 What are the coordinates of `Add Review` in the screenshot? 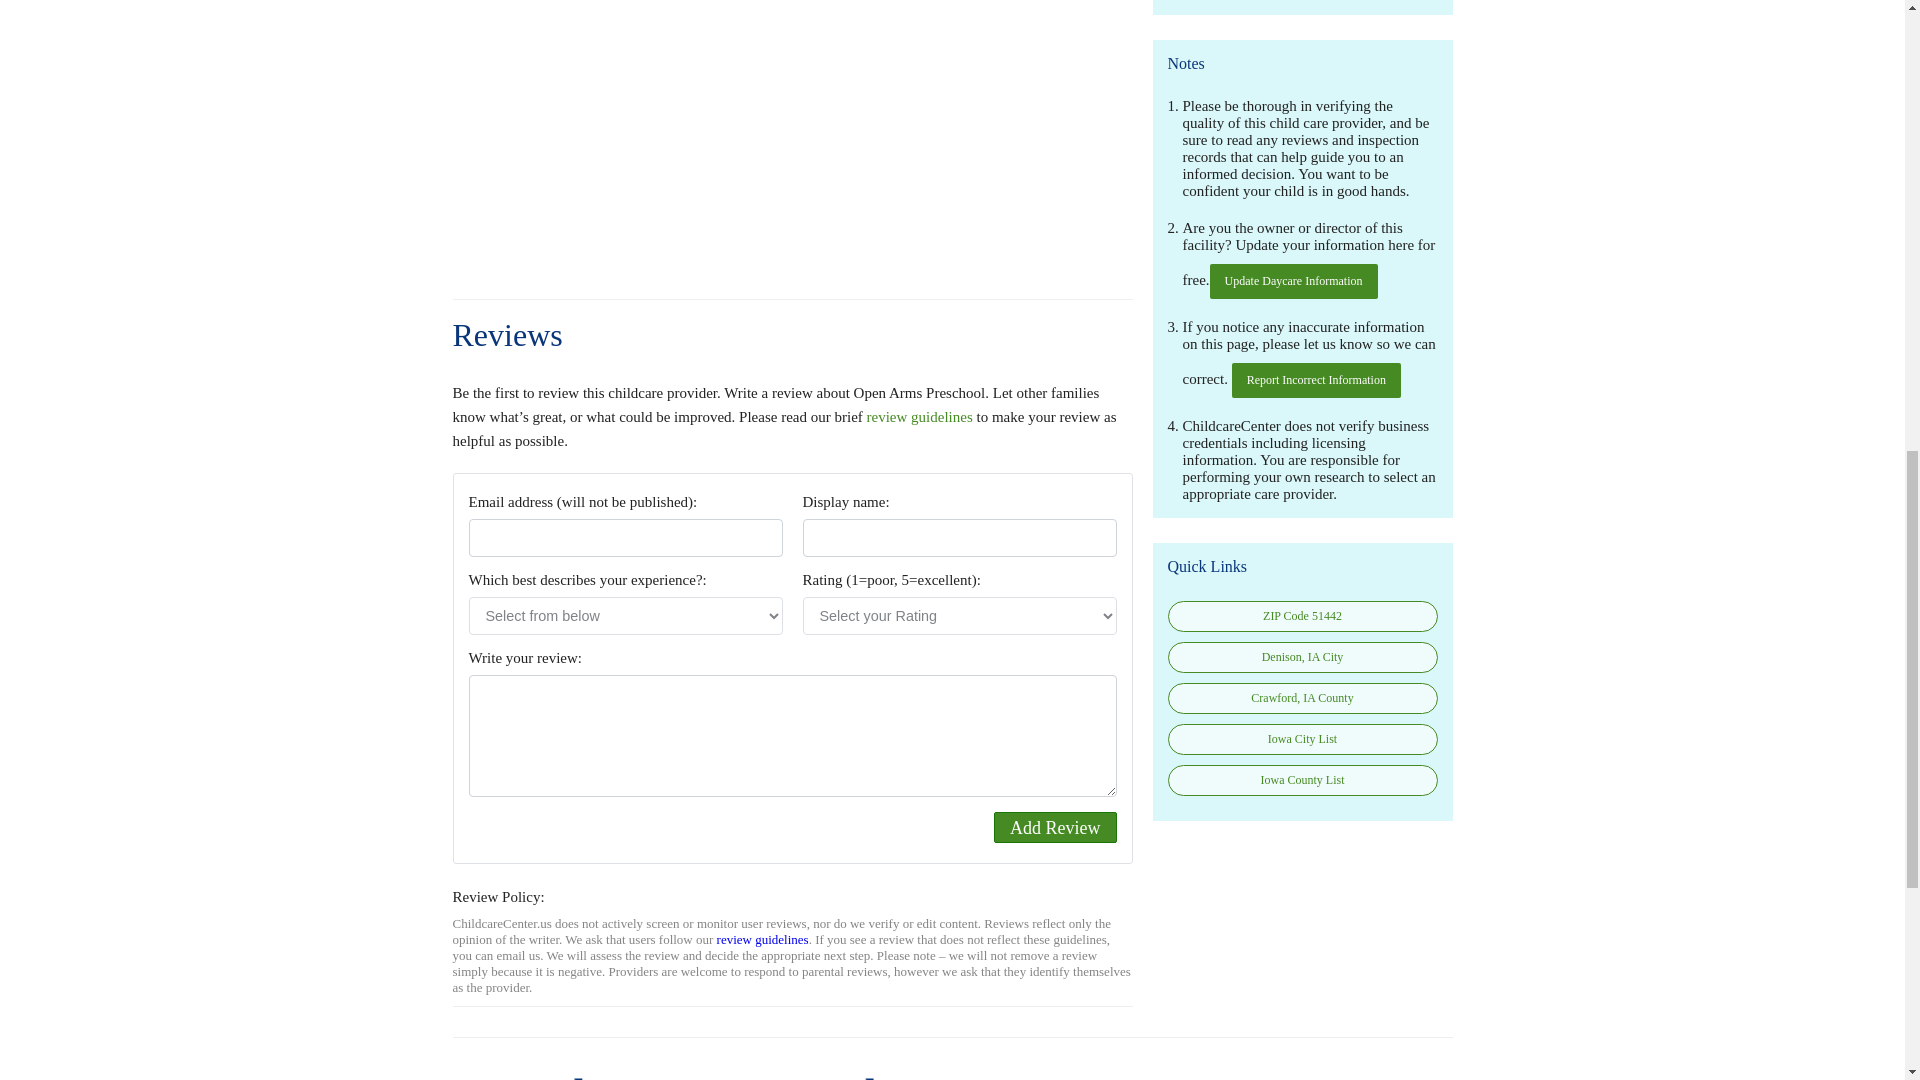 It's located at (1054, 828).